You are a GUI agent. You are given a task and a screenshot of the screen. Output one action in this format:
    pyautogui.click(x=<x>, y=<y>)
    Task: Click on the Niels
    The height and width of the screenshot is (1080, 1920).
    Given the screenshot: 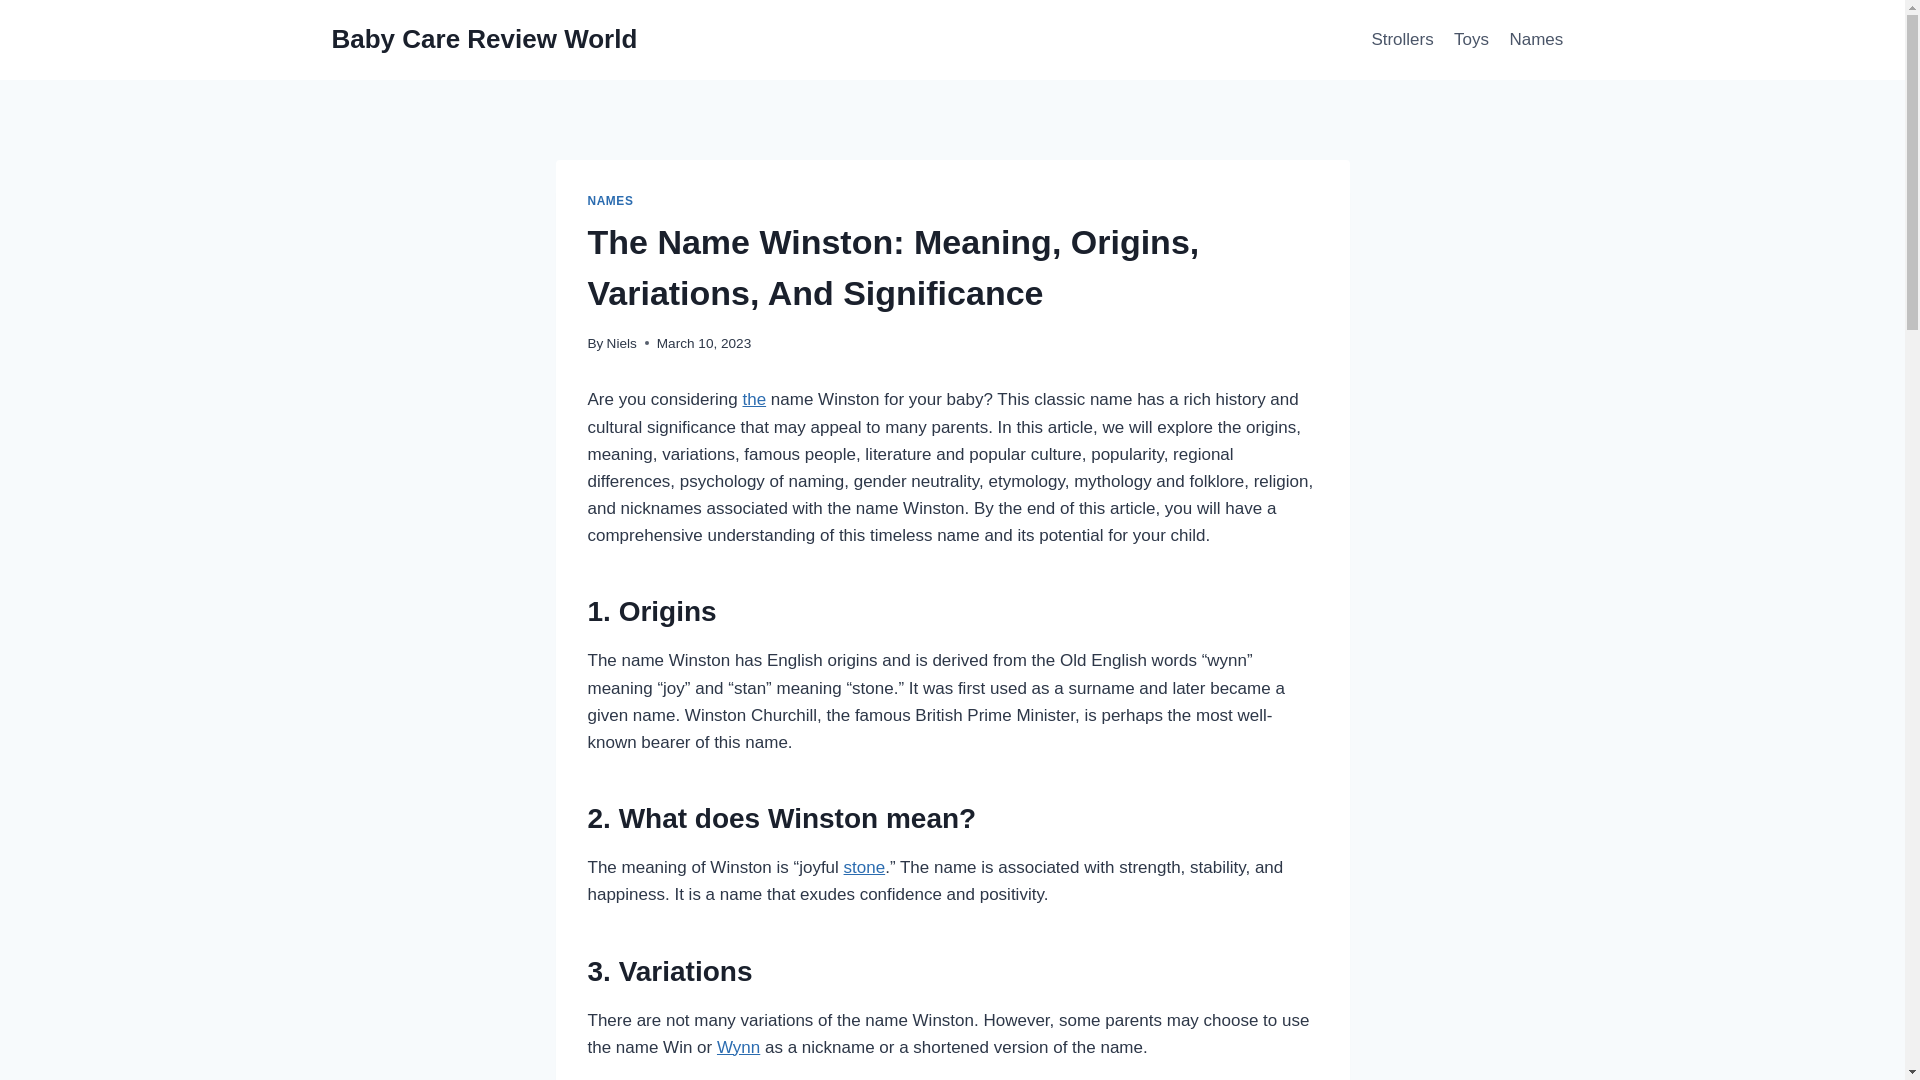 What is the action you would take?
    pyautogui.click(x=622, y=343)
    